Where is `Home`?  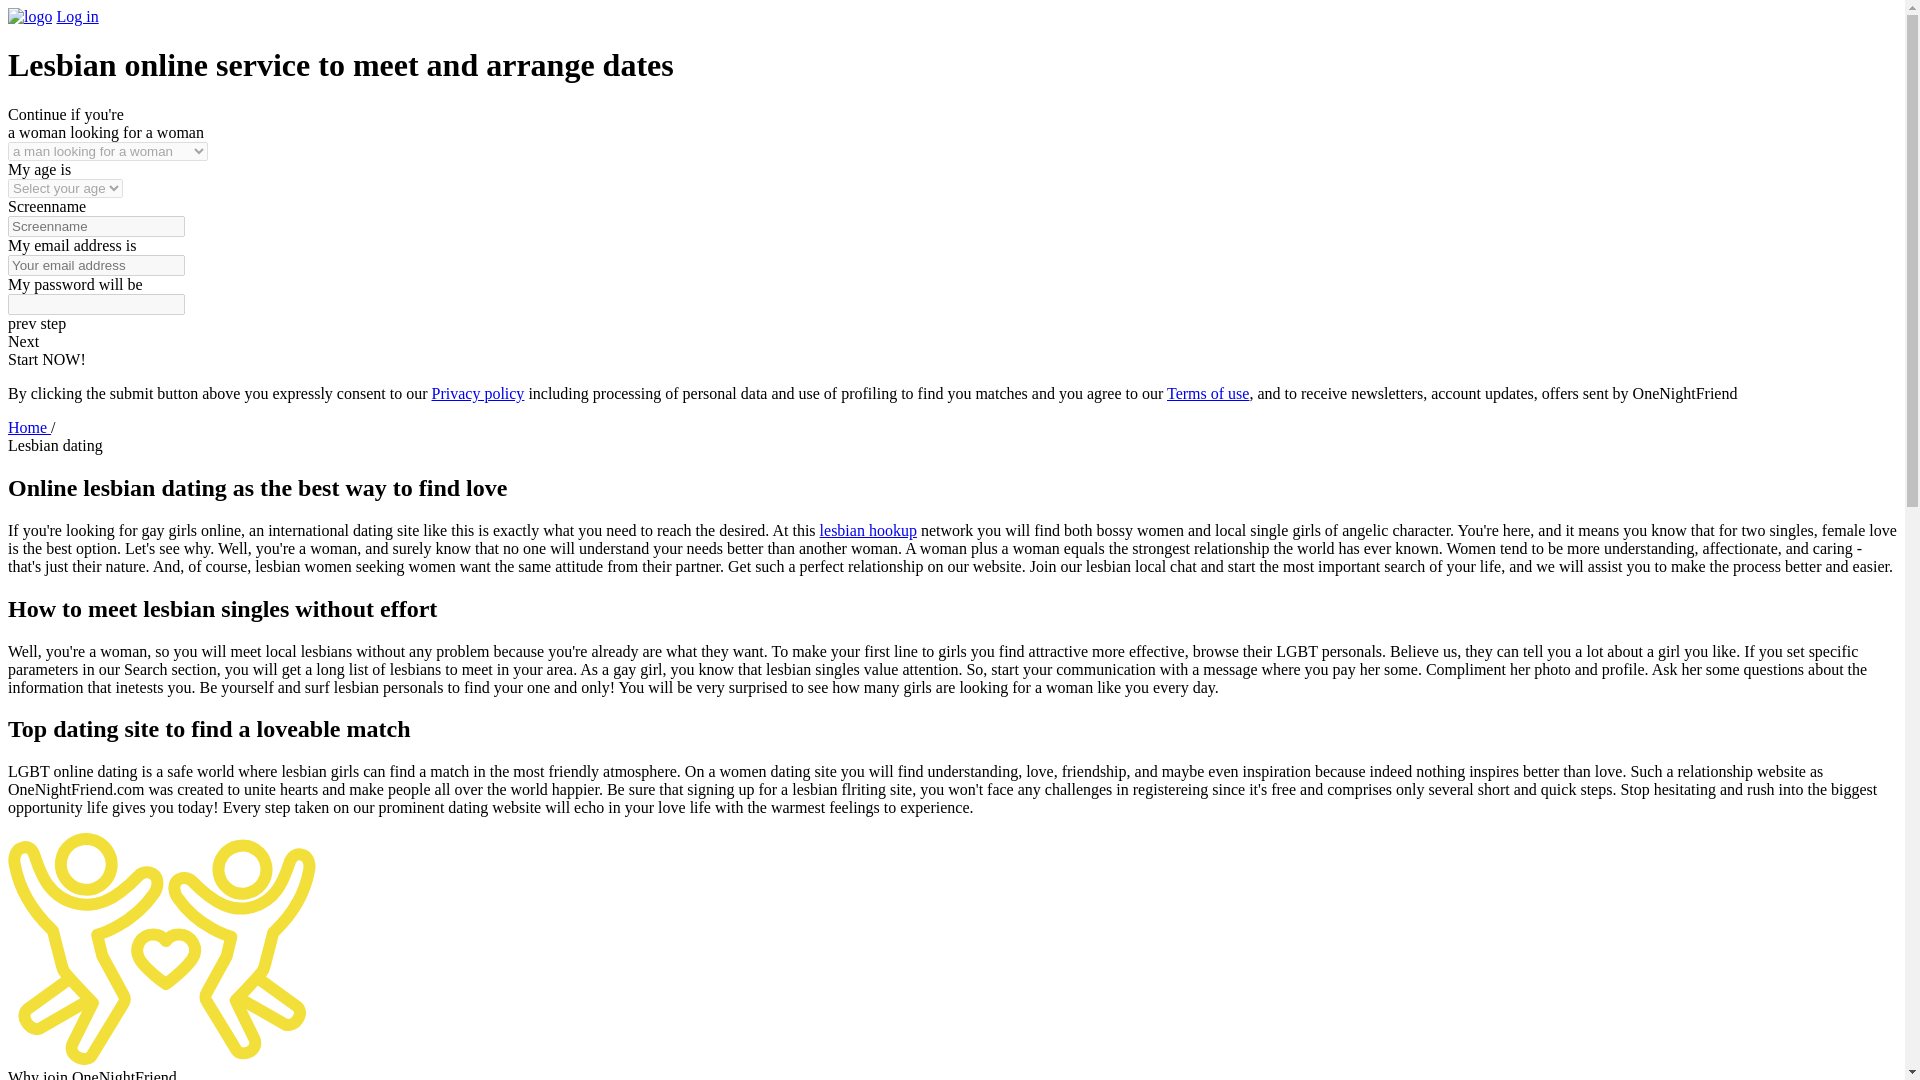 Home is located at coordinates (29, 428).